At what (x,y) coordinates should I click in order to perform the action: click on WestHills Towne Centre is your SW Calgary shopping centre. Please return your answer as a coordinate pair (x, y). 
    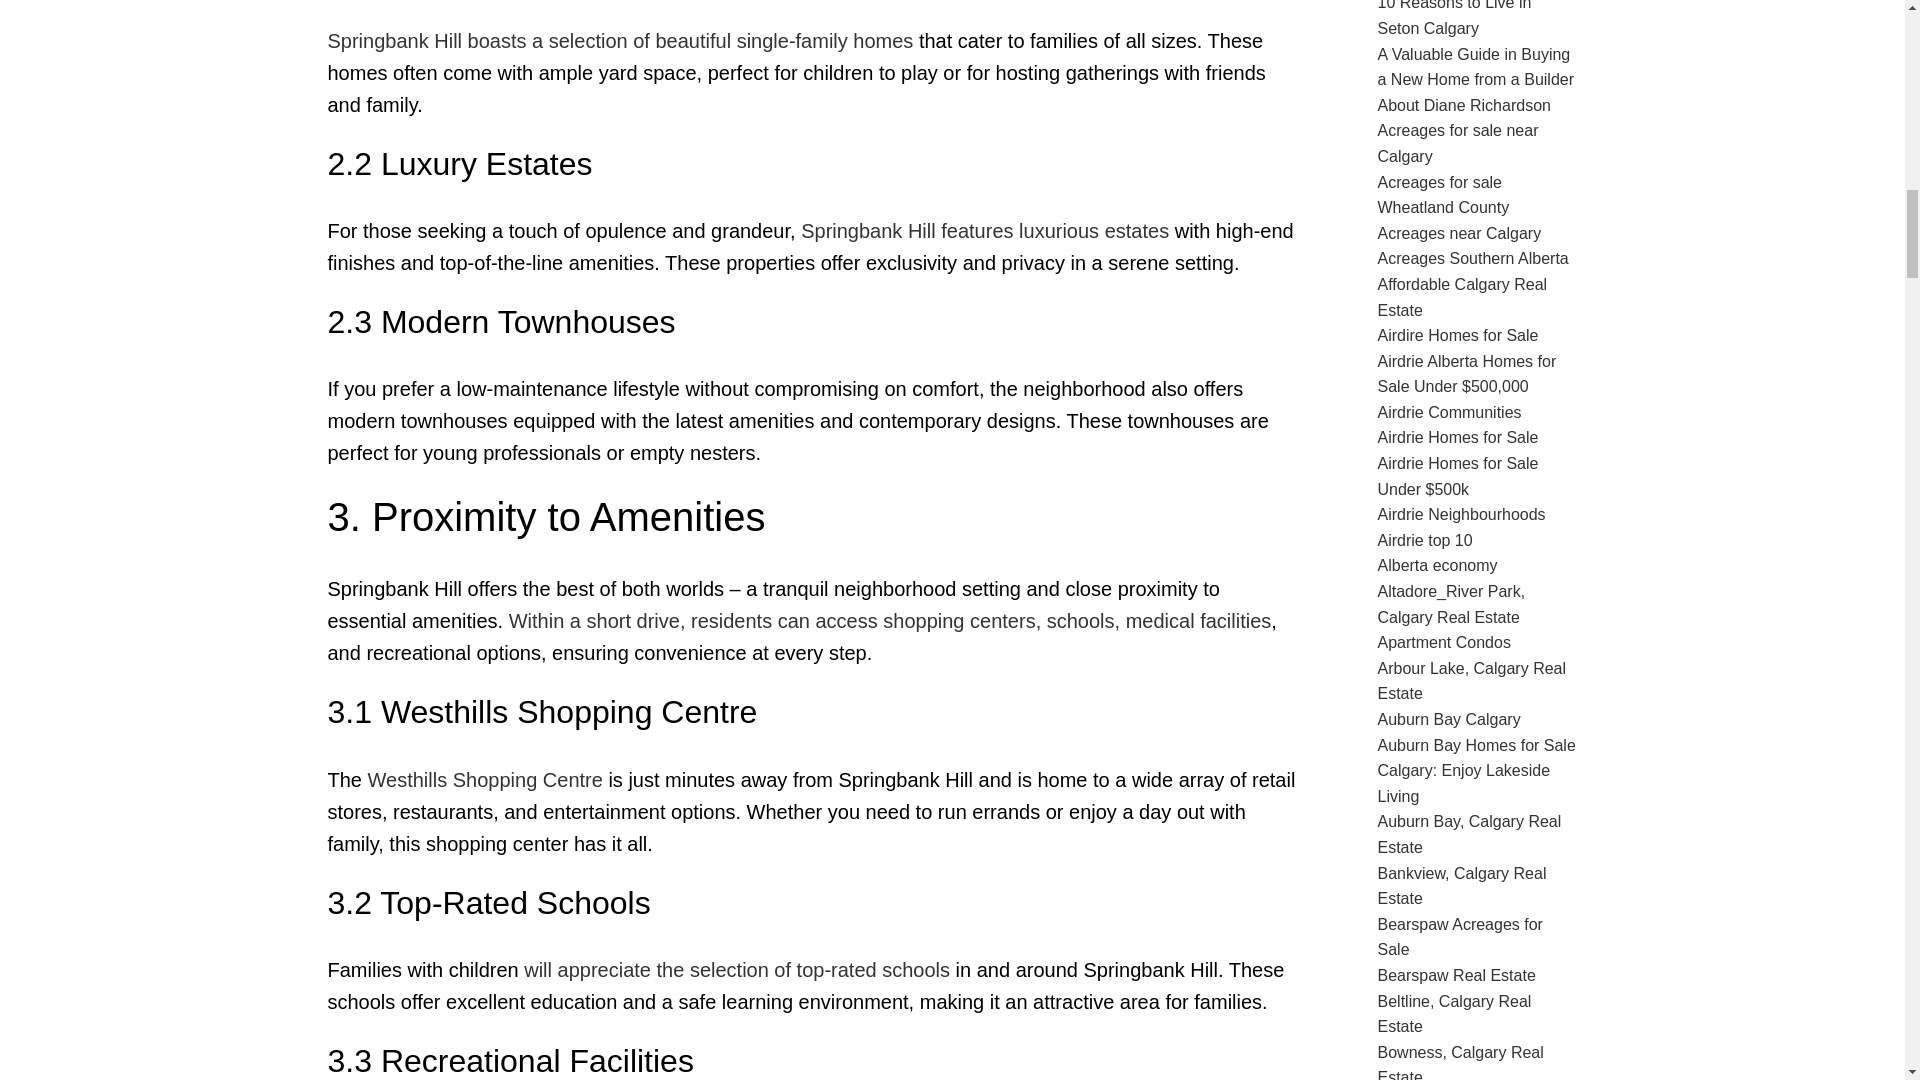
    Looking at the image, I should click on (485, 779).